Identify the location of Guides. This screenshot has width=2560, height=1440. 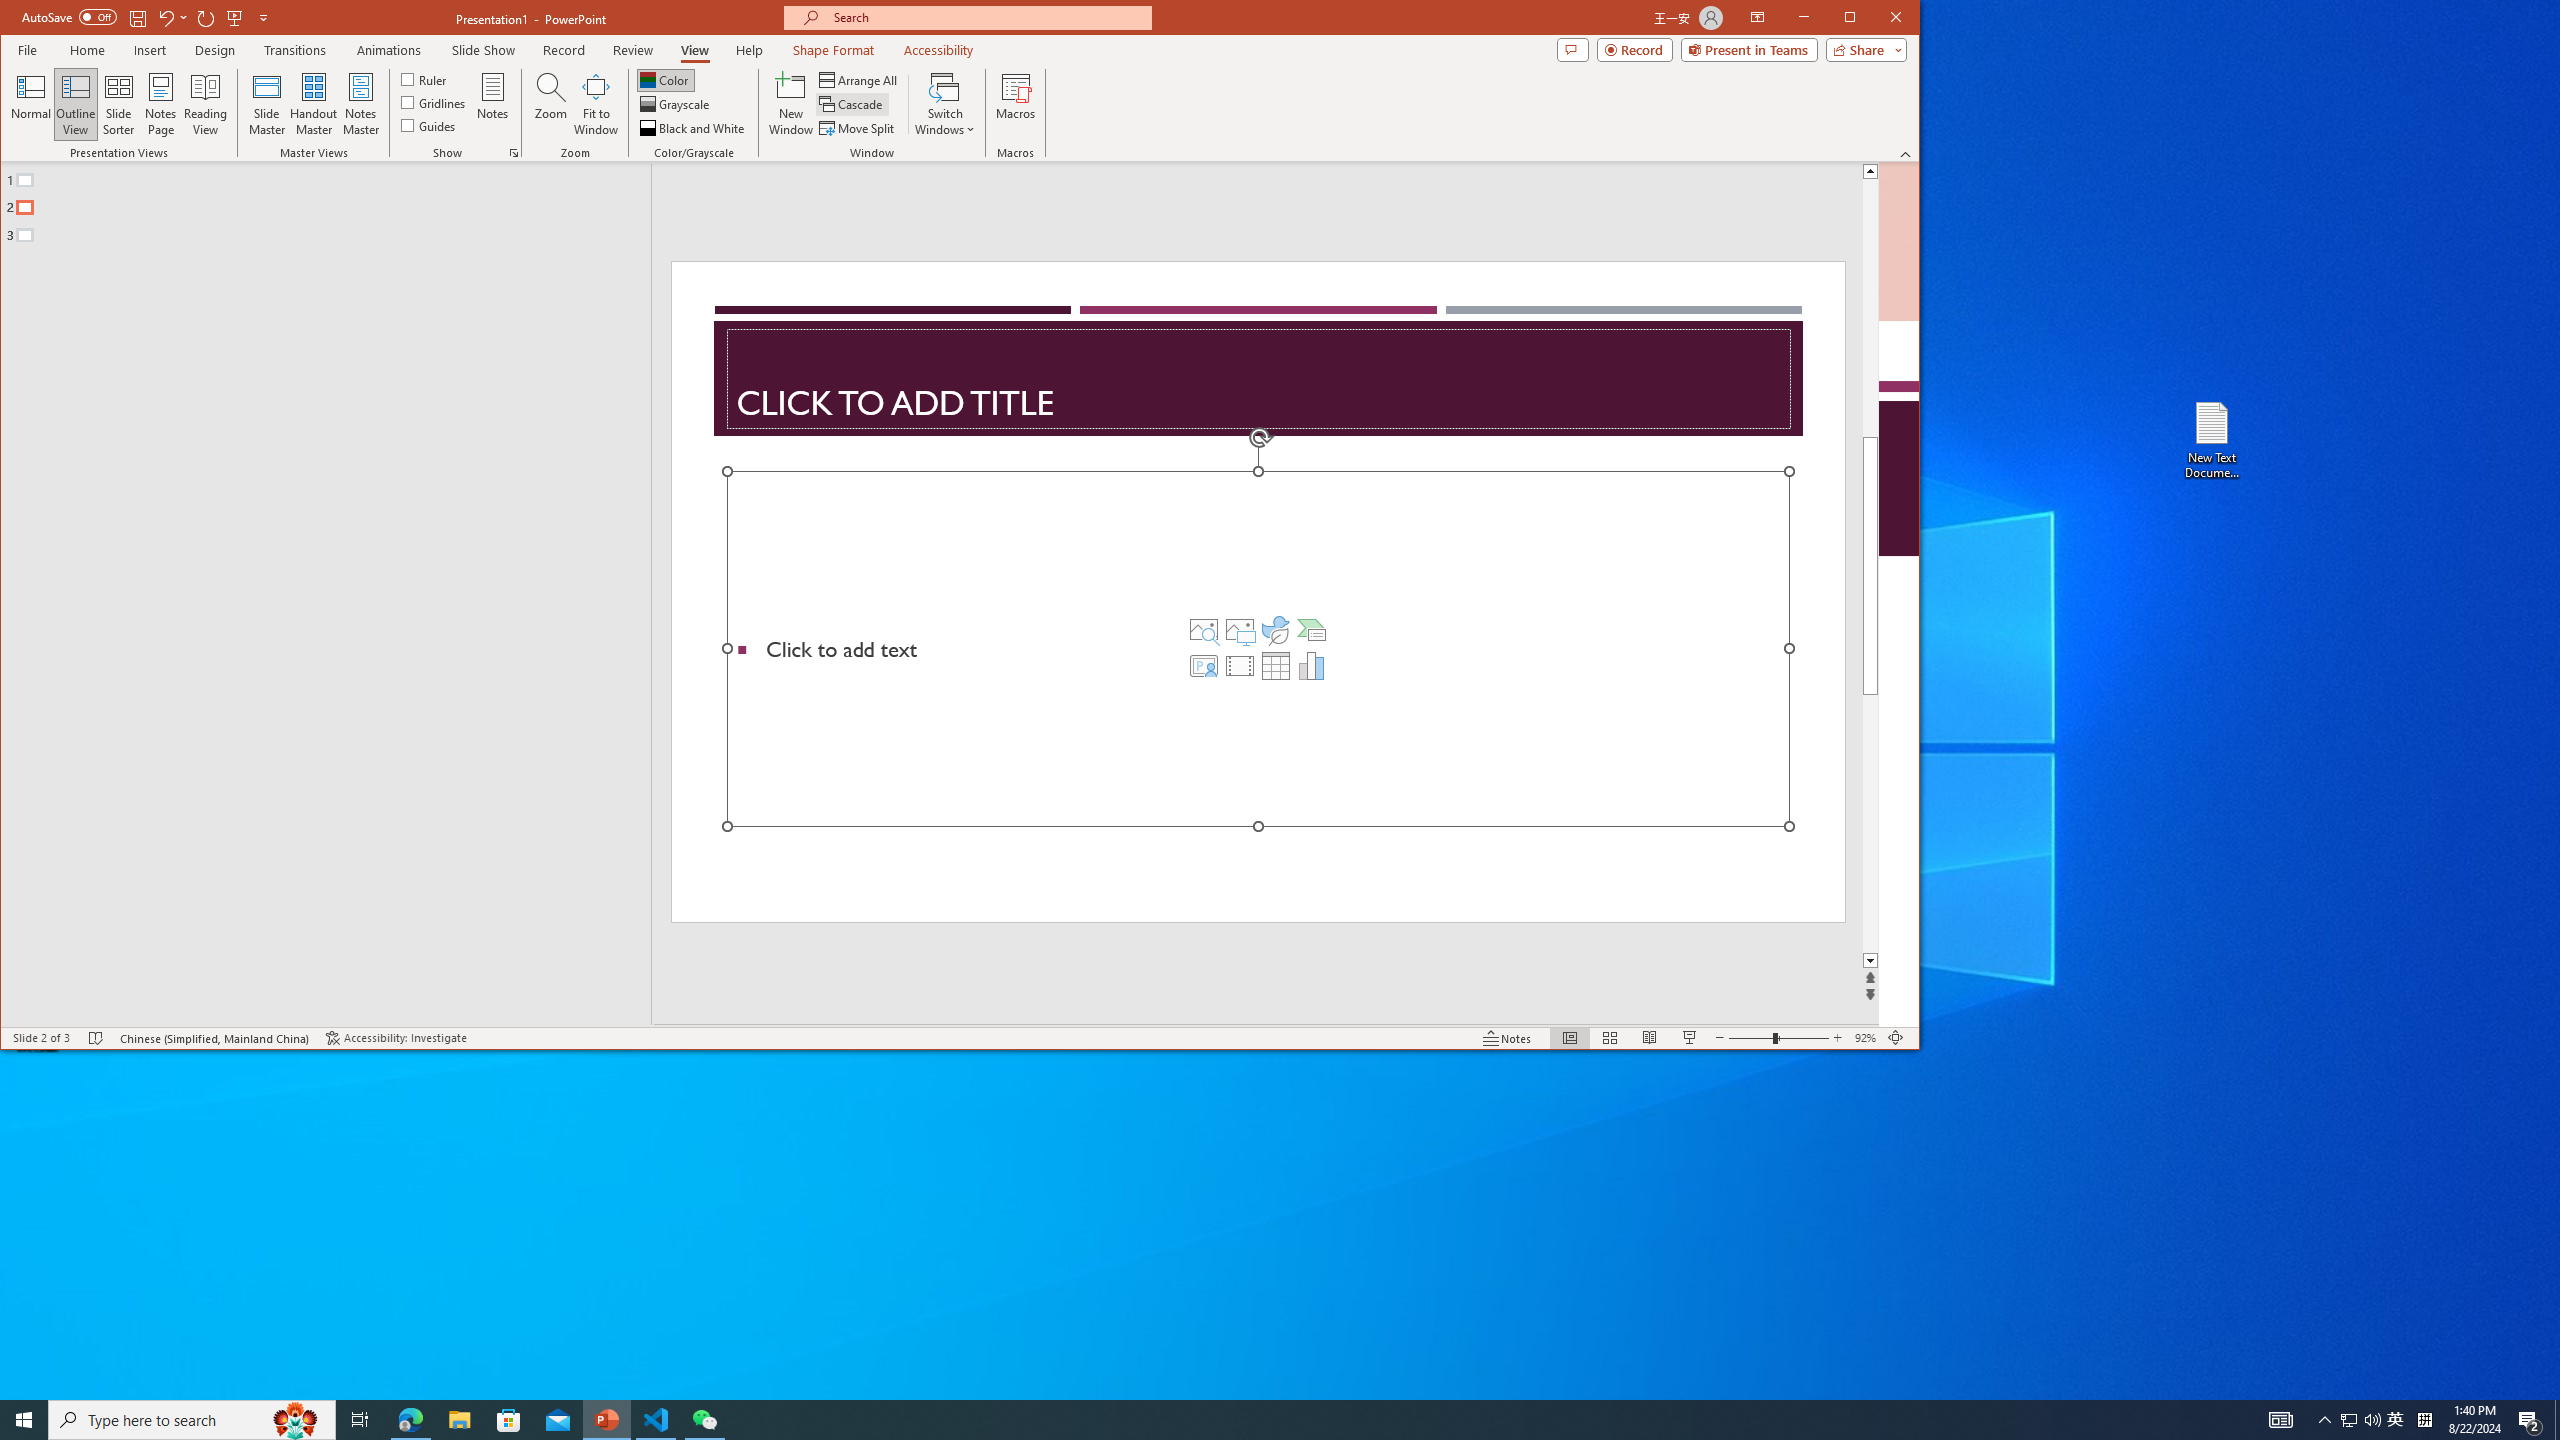
(428, 124).